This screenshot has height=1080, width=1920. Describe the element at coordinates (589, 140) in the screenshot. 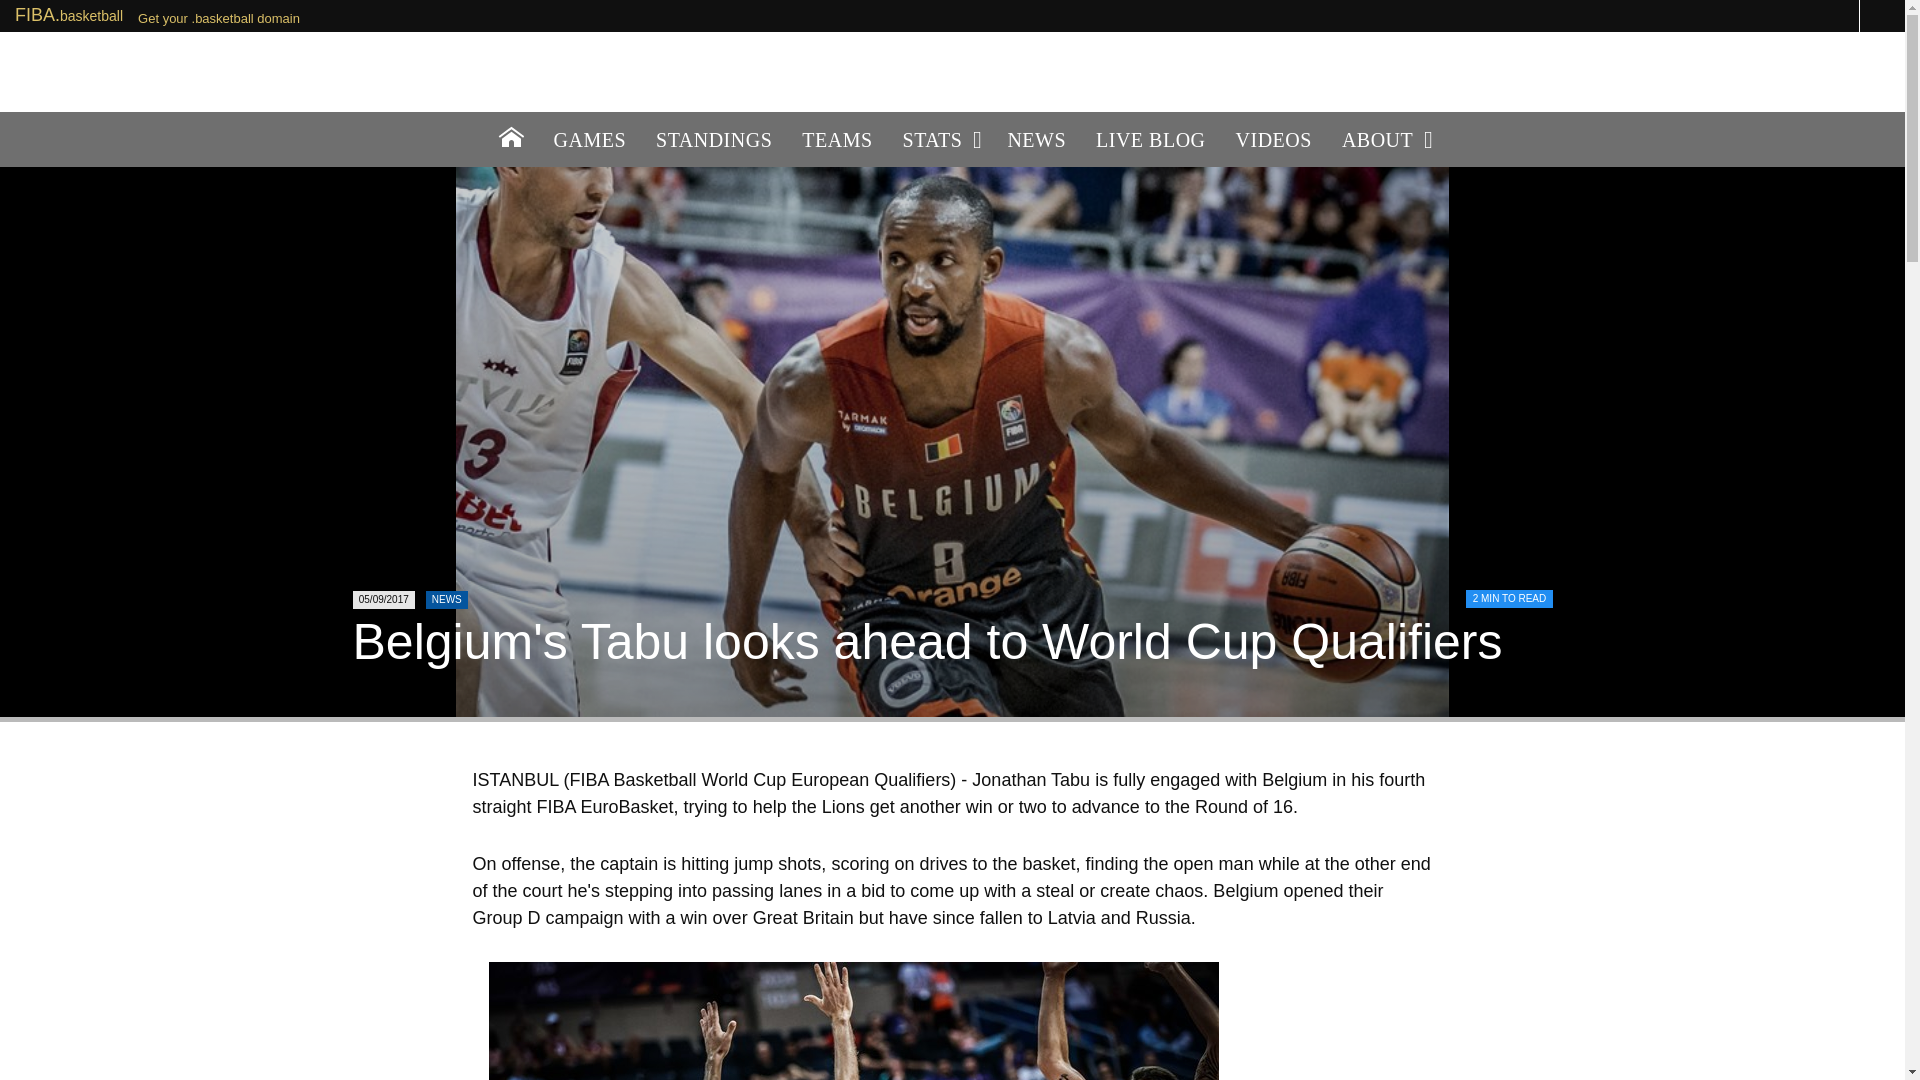

I see `GAMES` at that location.